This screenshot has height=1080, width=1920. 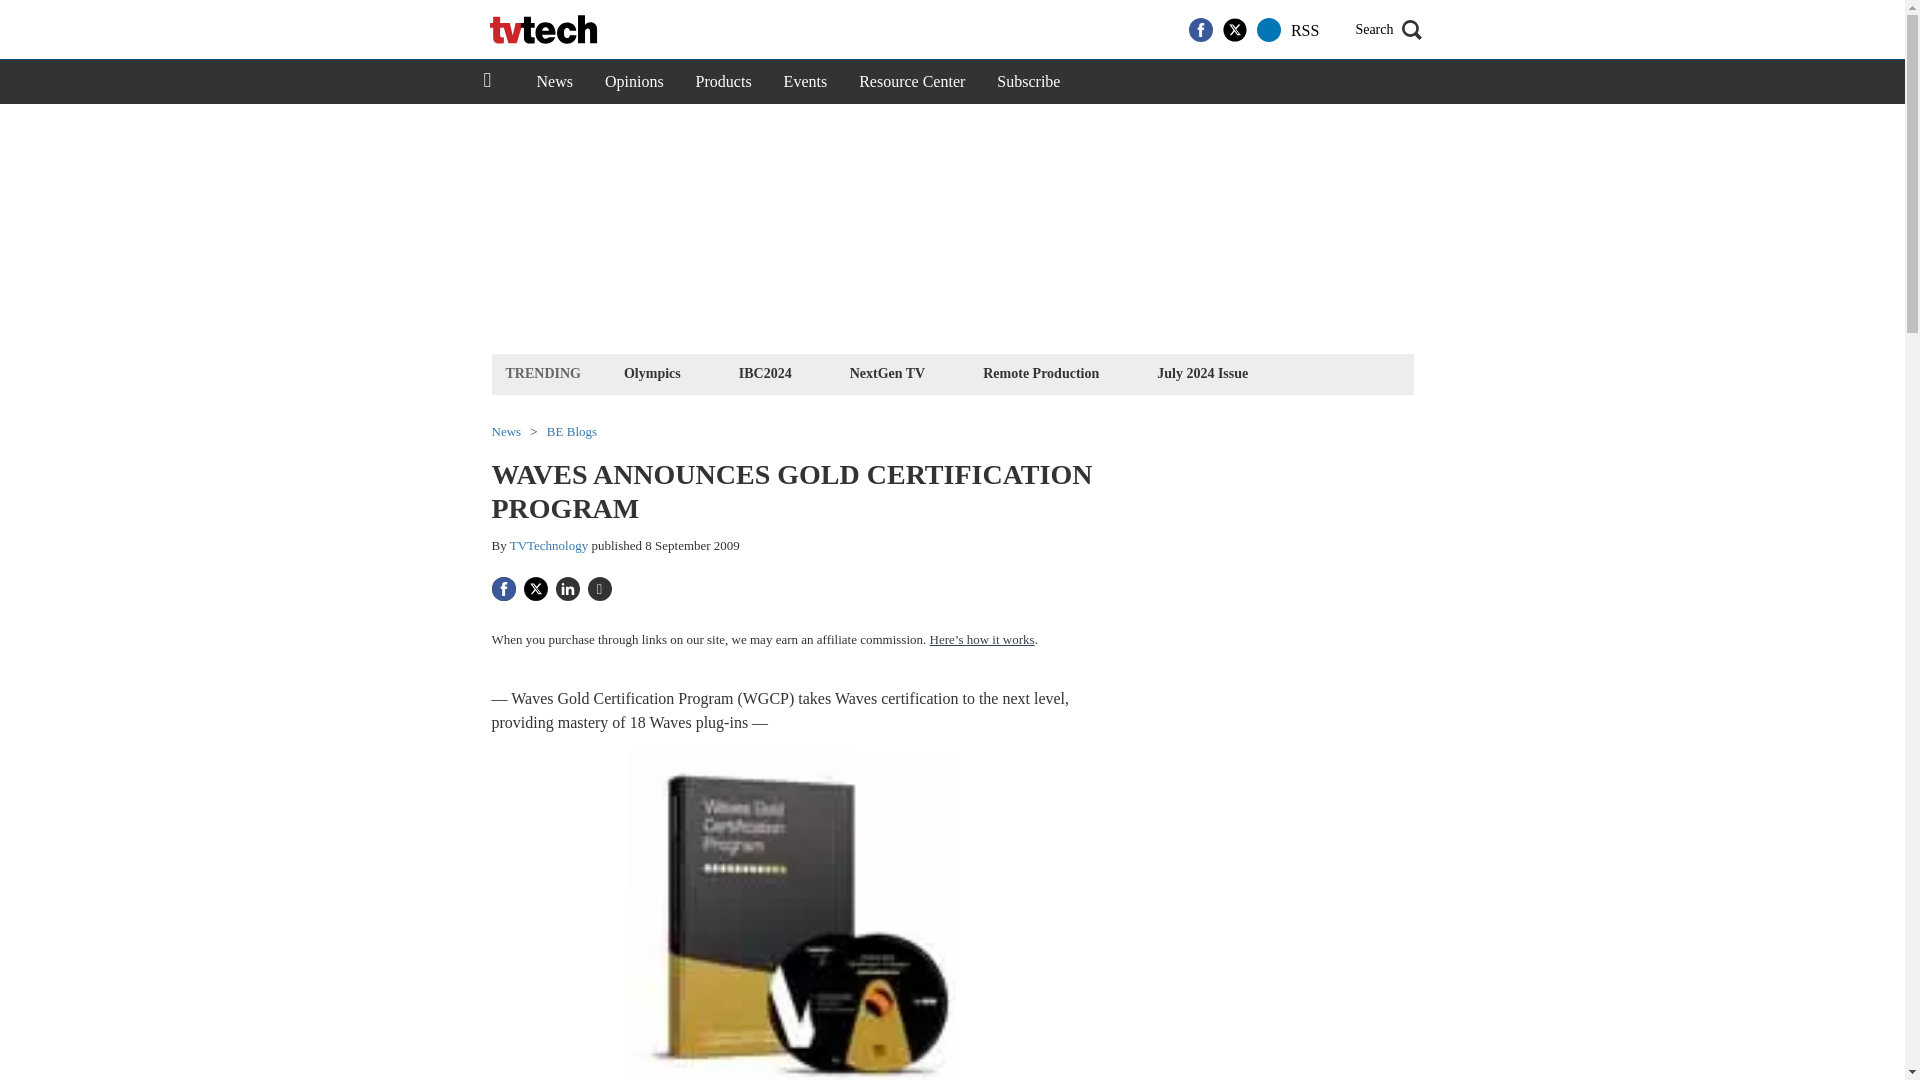 I want to click on RSS, so click(x=1304, y=30).